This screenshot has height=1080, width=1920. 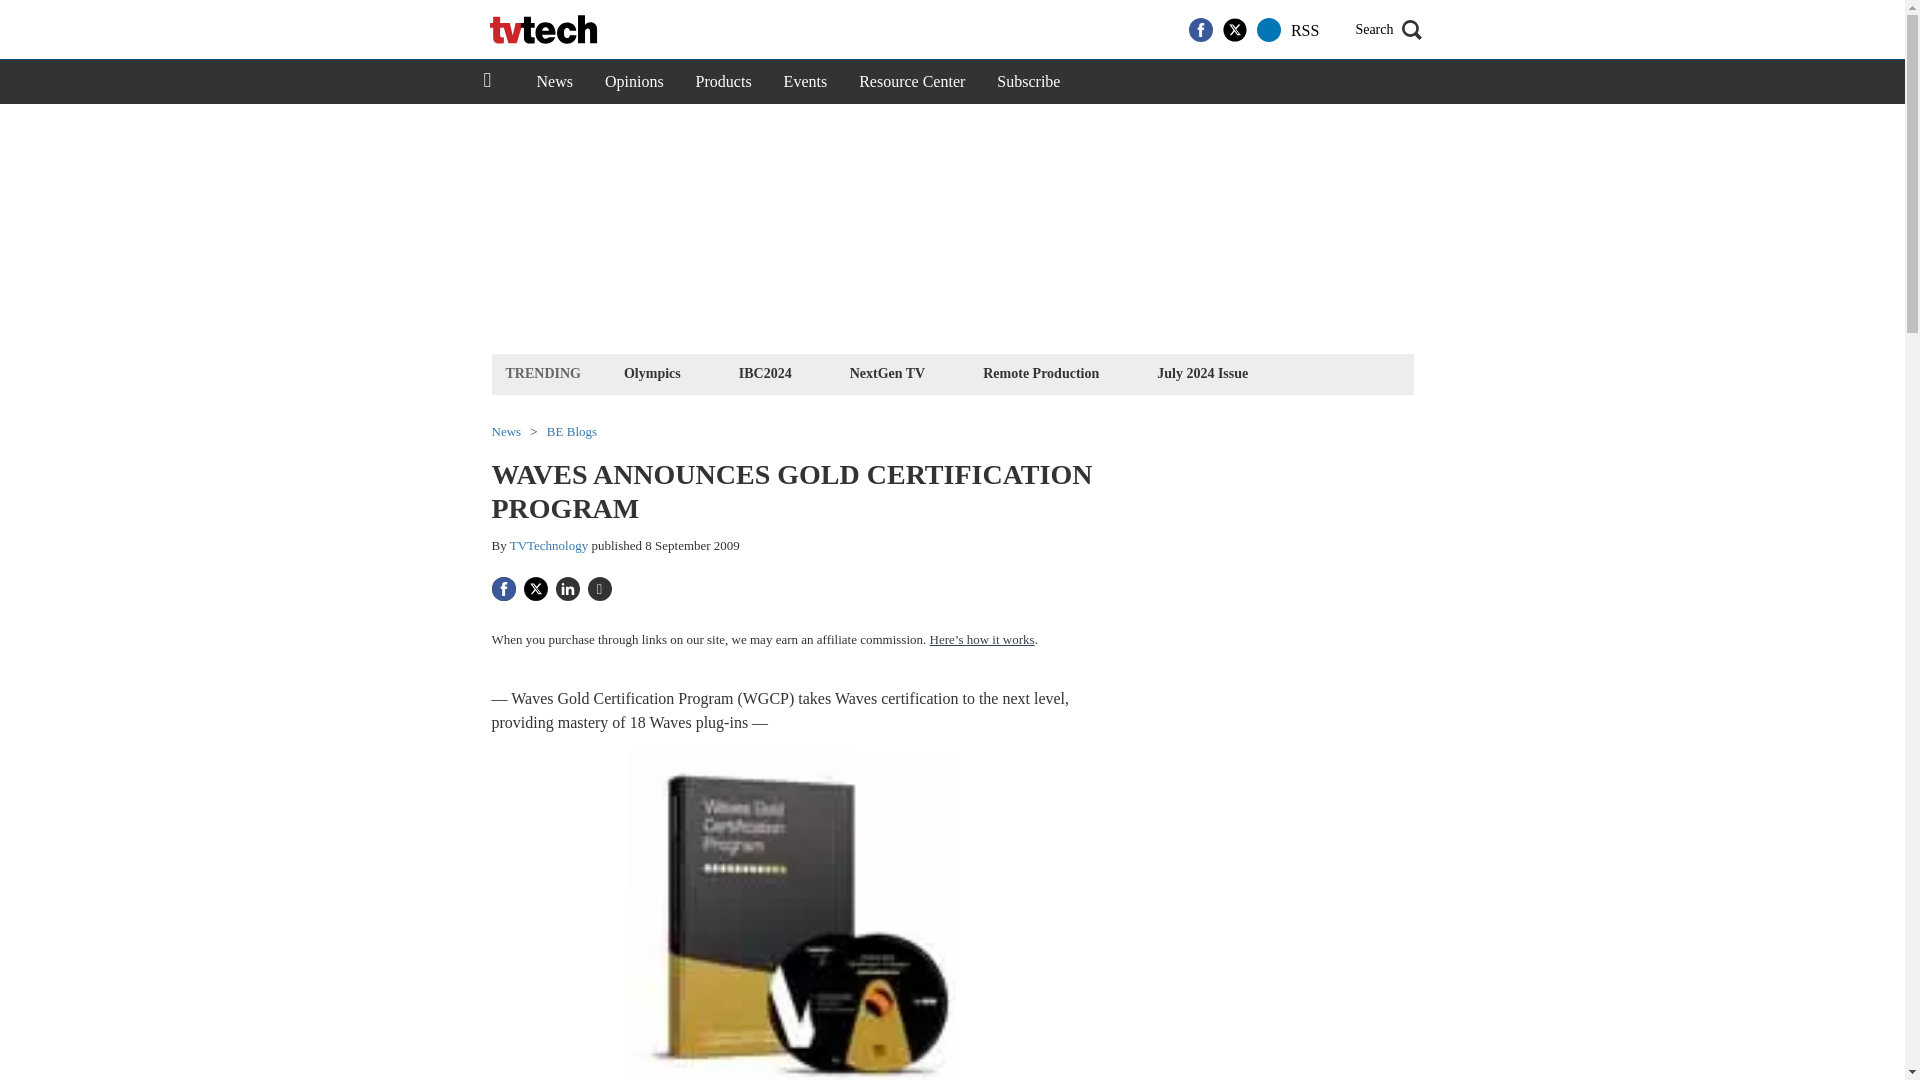 I want to click on RSS, so click(x=1304, y=30).